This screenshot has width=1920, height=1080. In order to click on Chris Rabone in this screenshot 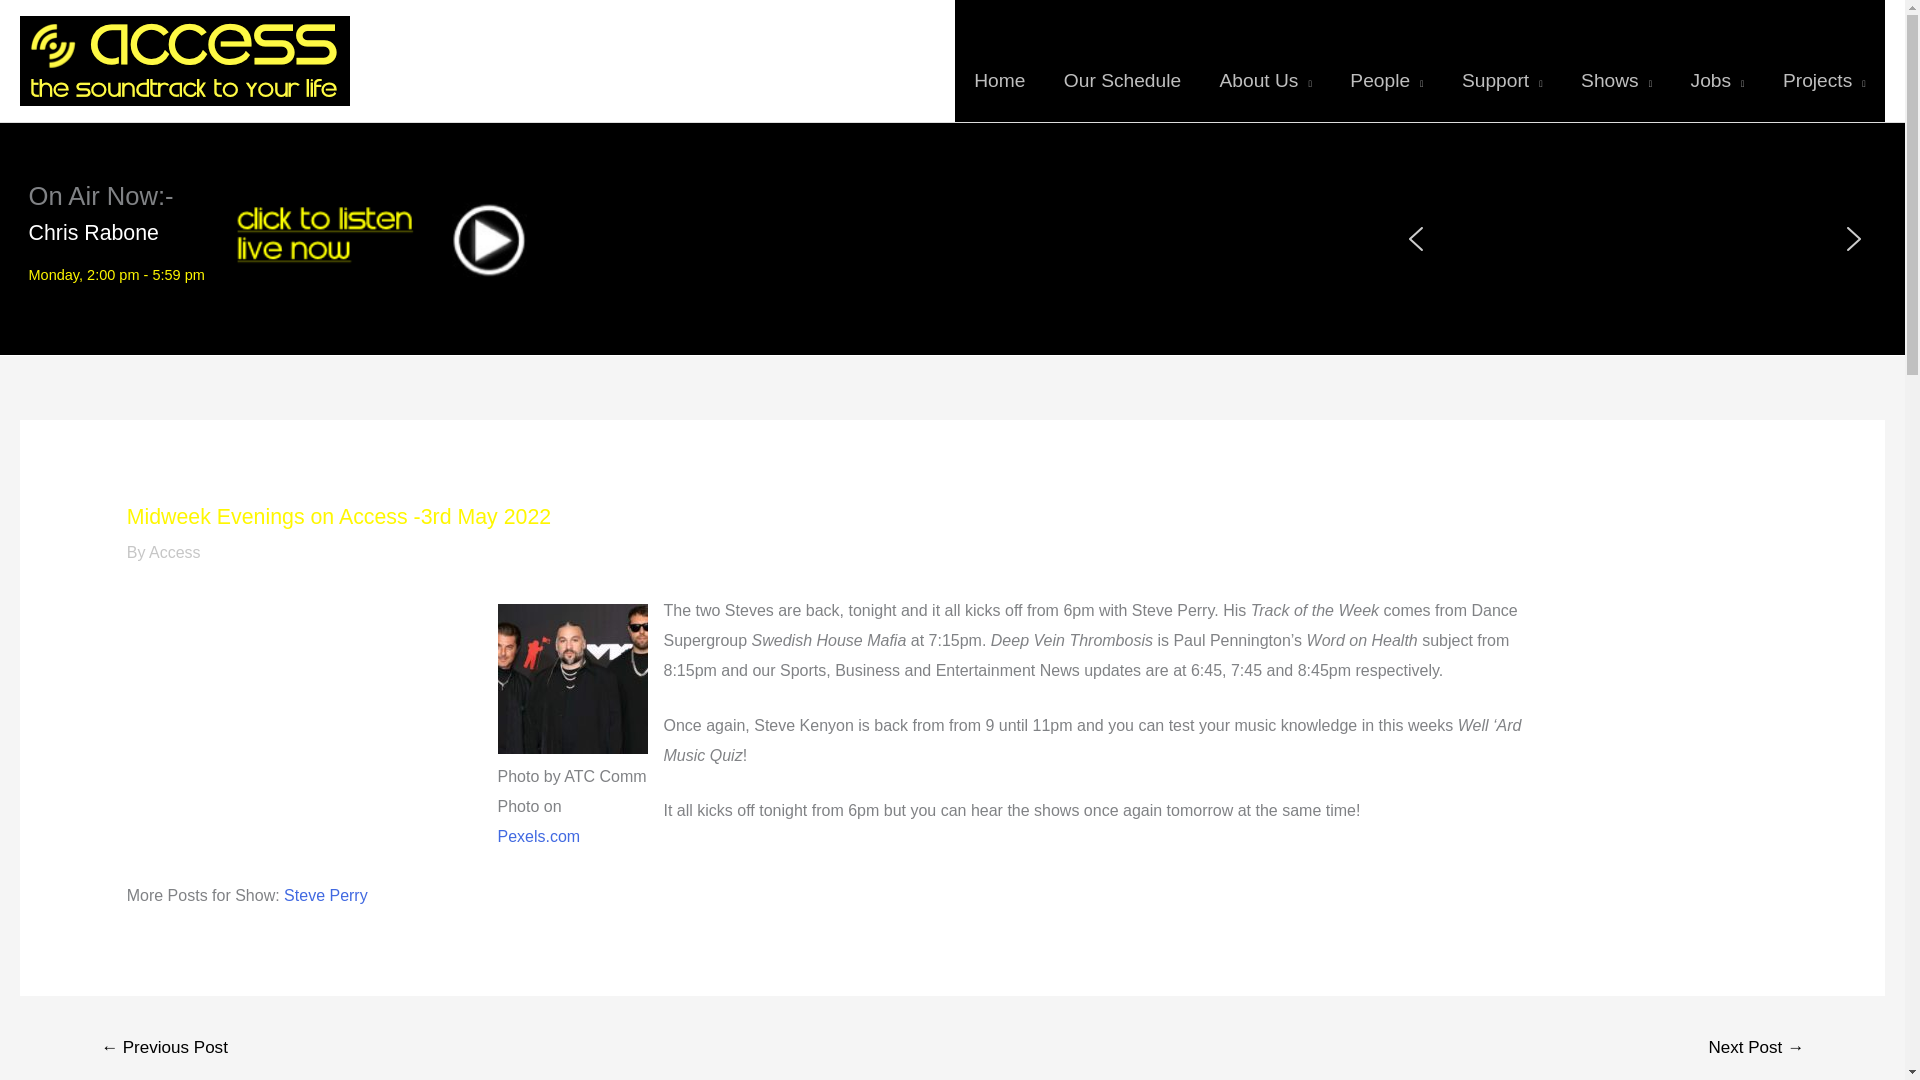, I will do `click(94, 233)`.